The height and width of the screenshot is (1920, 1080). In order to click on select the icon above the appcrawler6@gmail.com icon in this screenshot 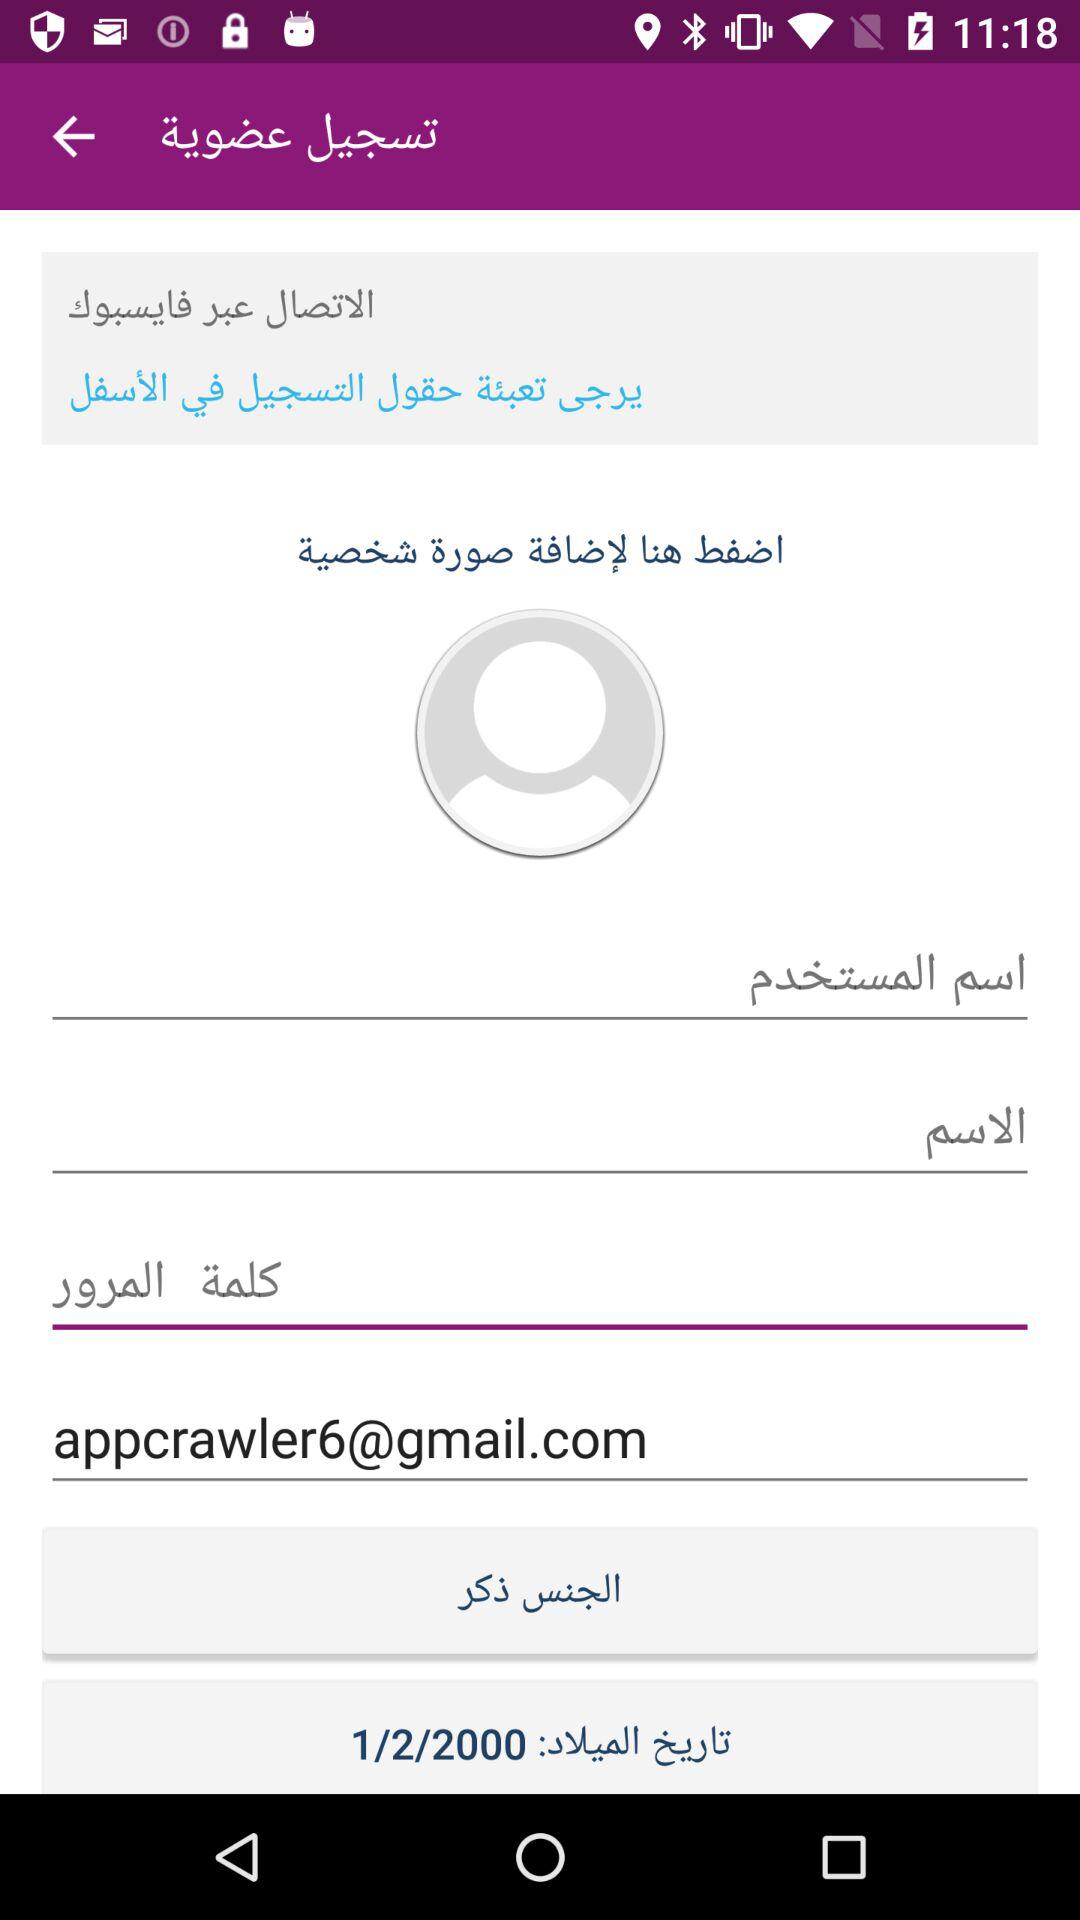, I will do `click(540, 1284)`.